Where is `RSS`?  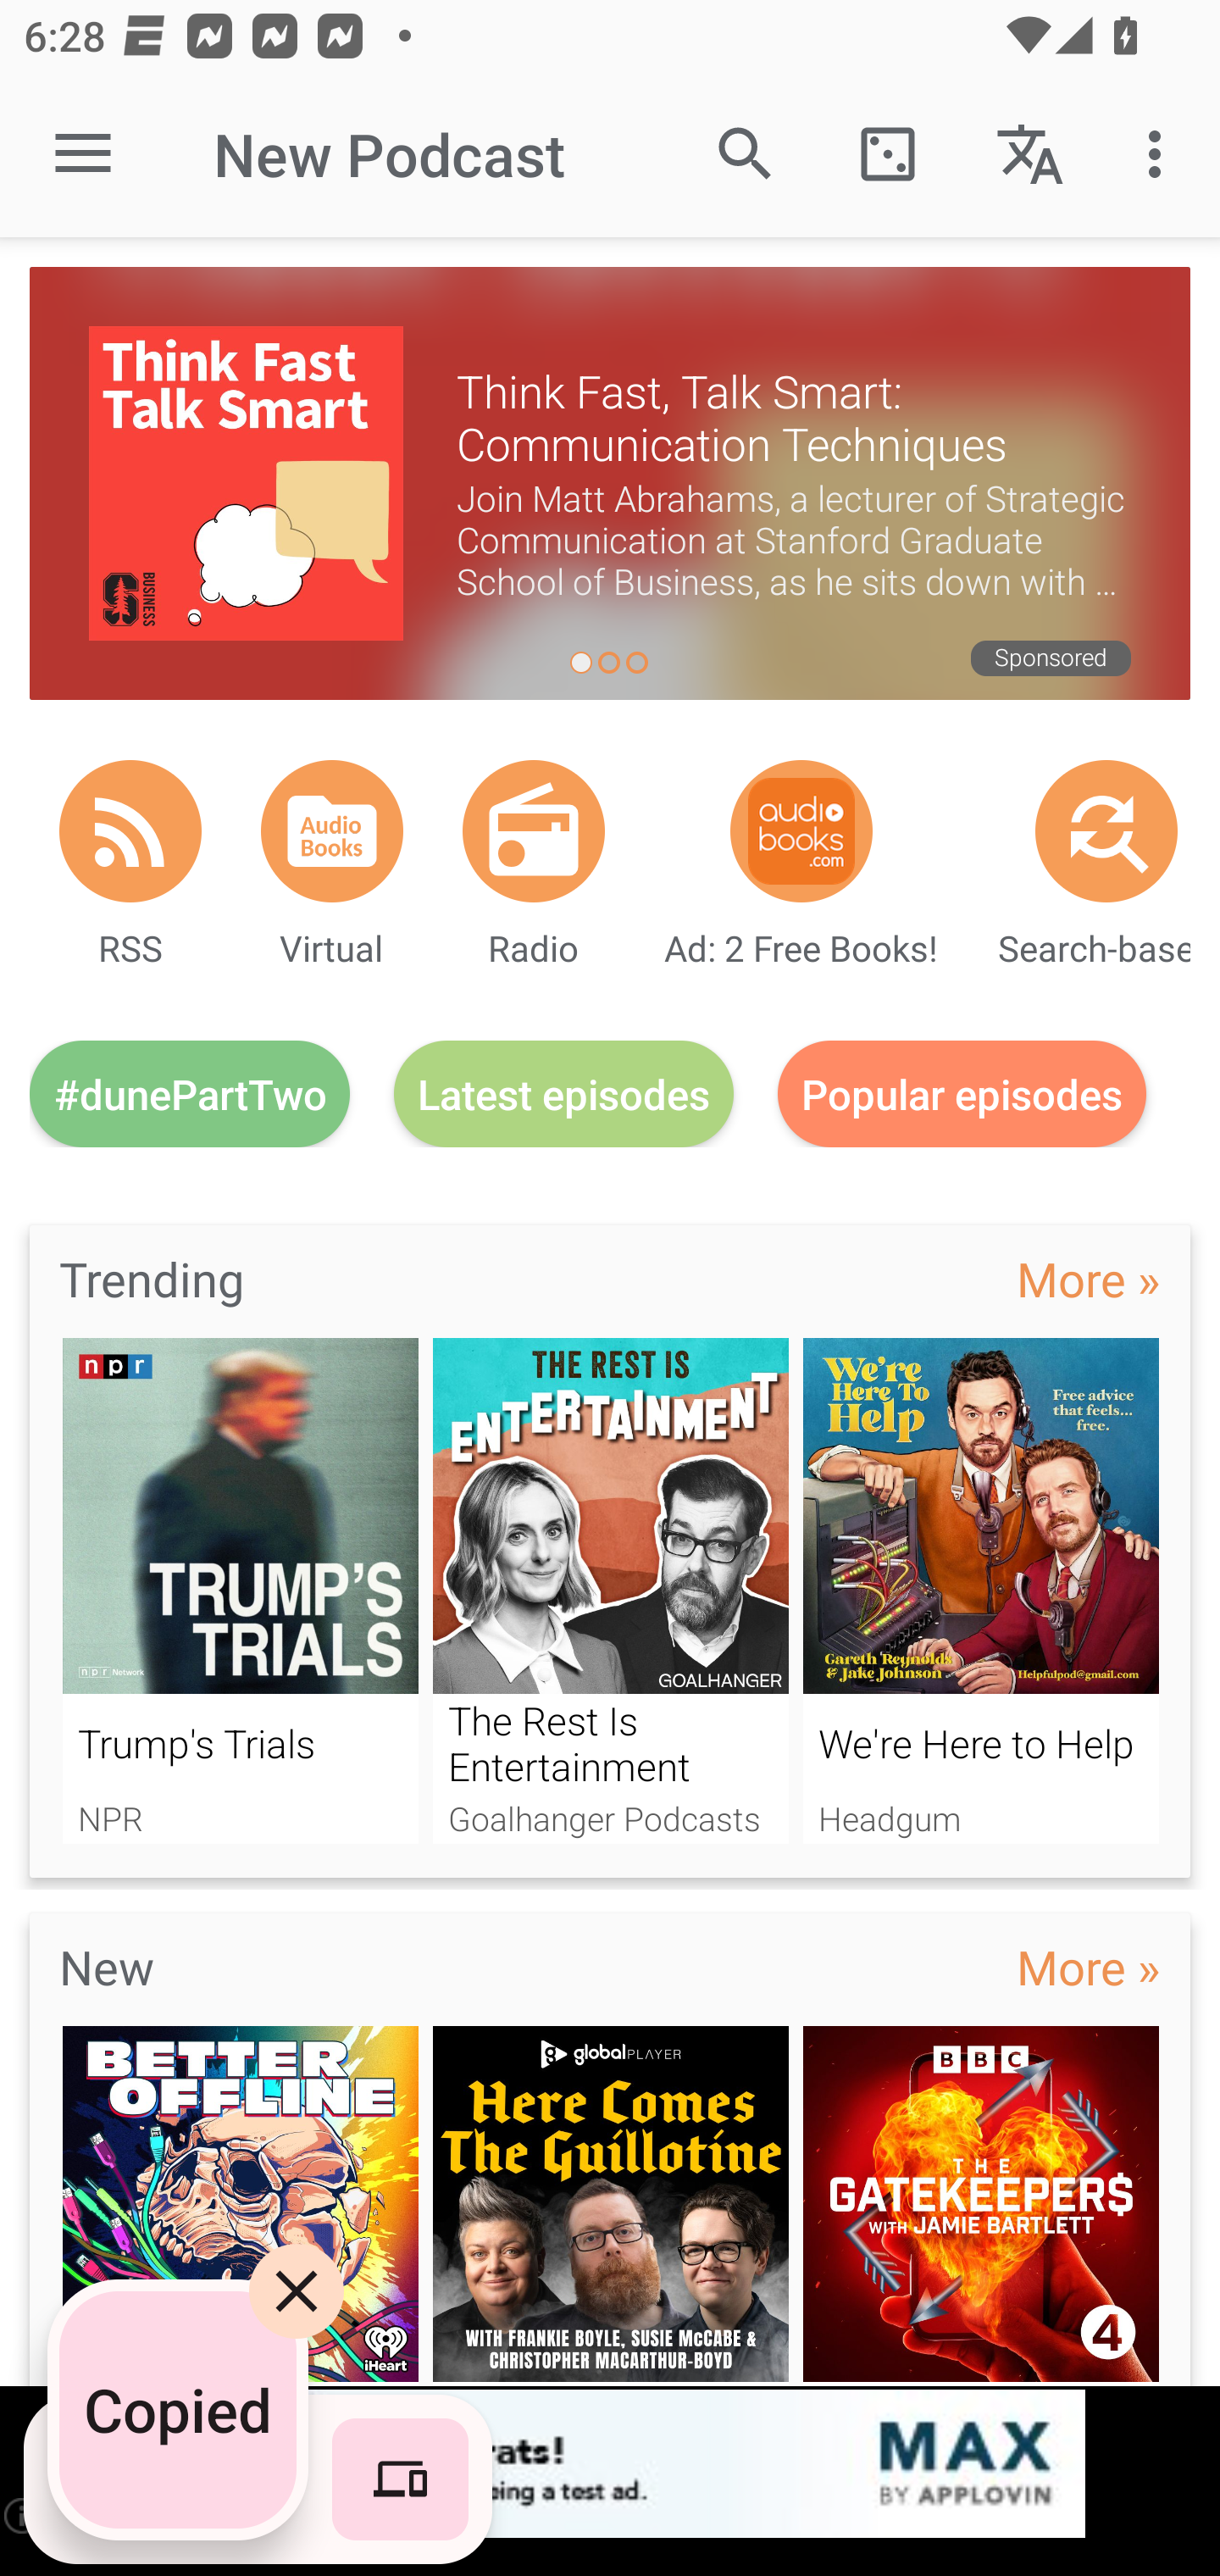 RSS is located at coordinates (130, 830).